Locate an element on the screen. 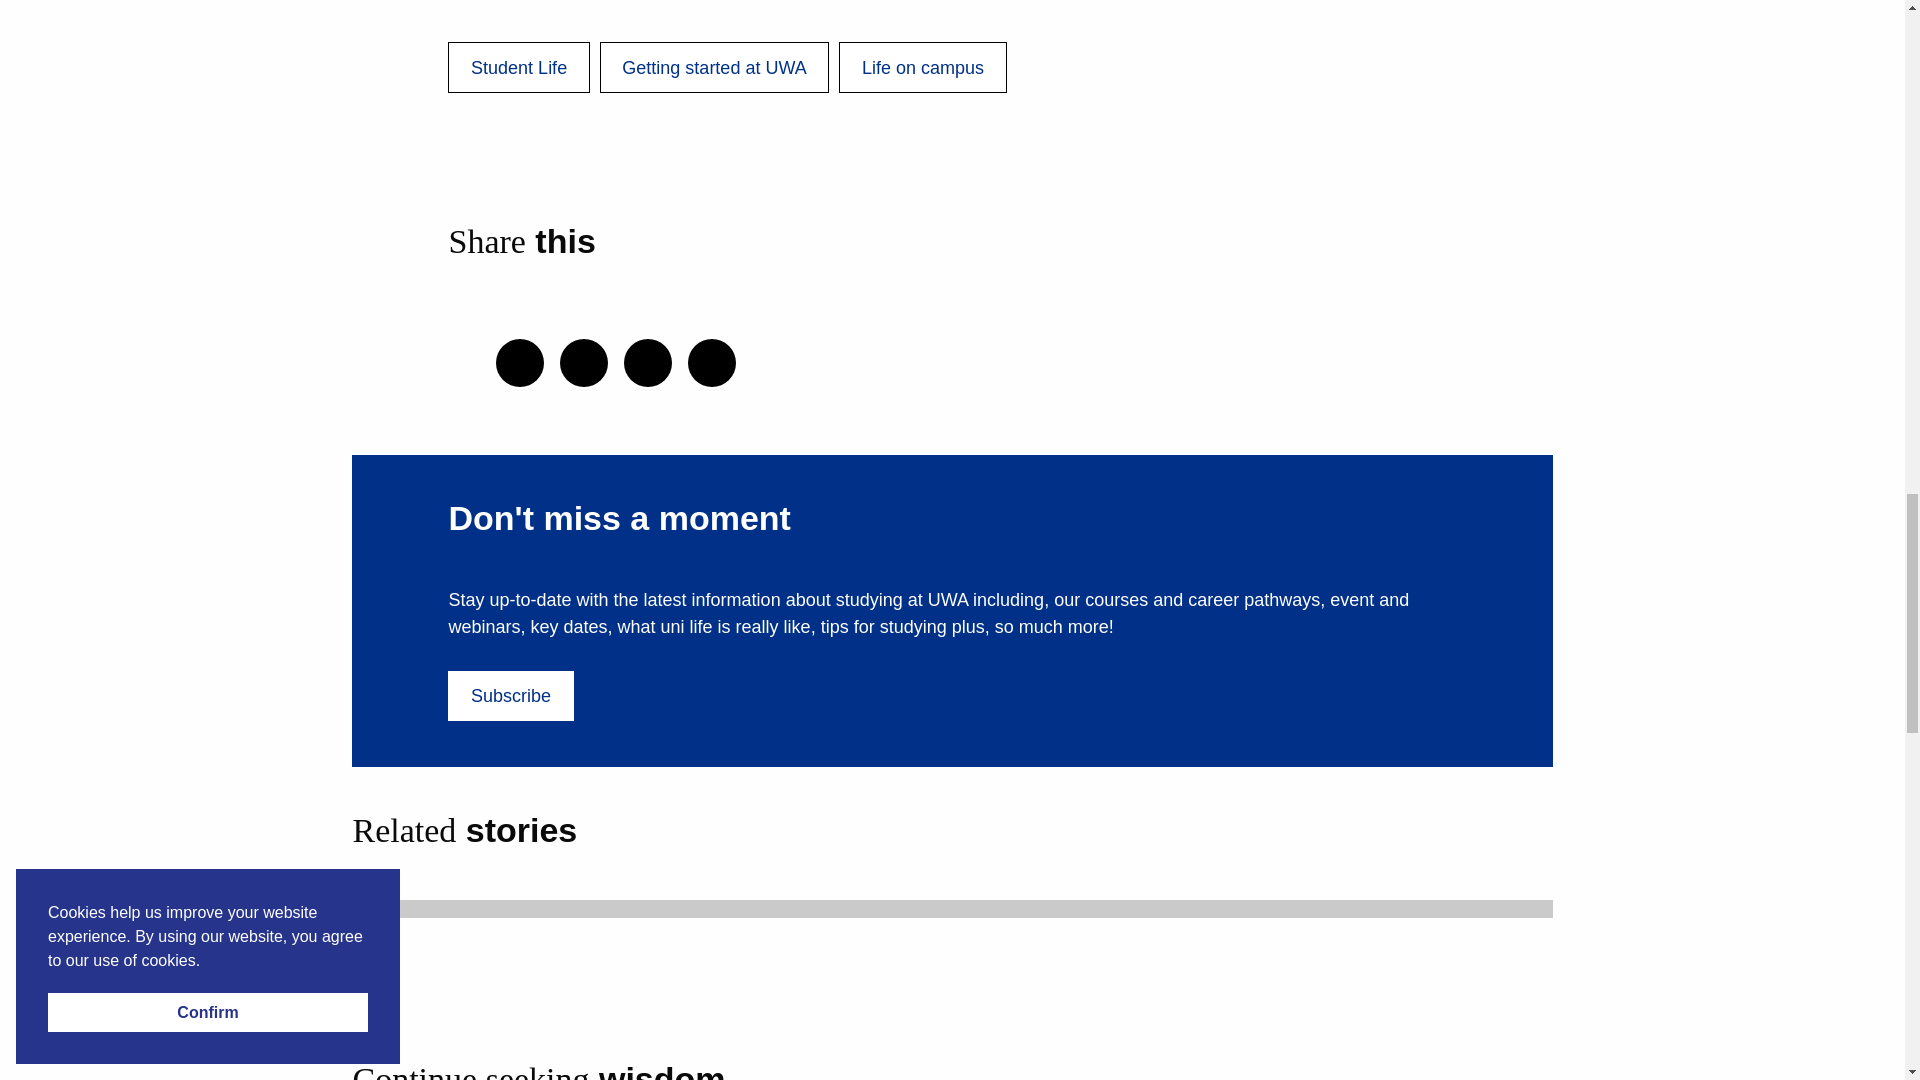  Twitter is located at coordinates (584, 362).